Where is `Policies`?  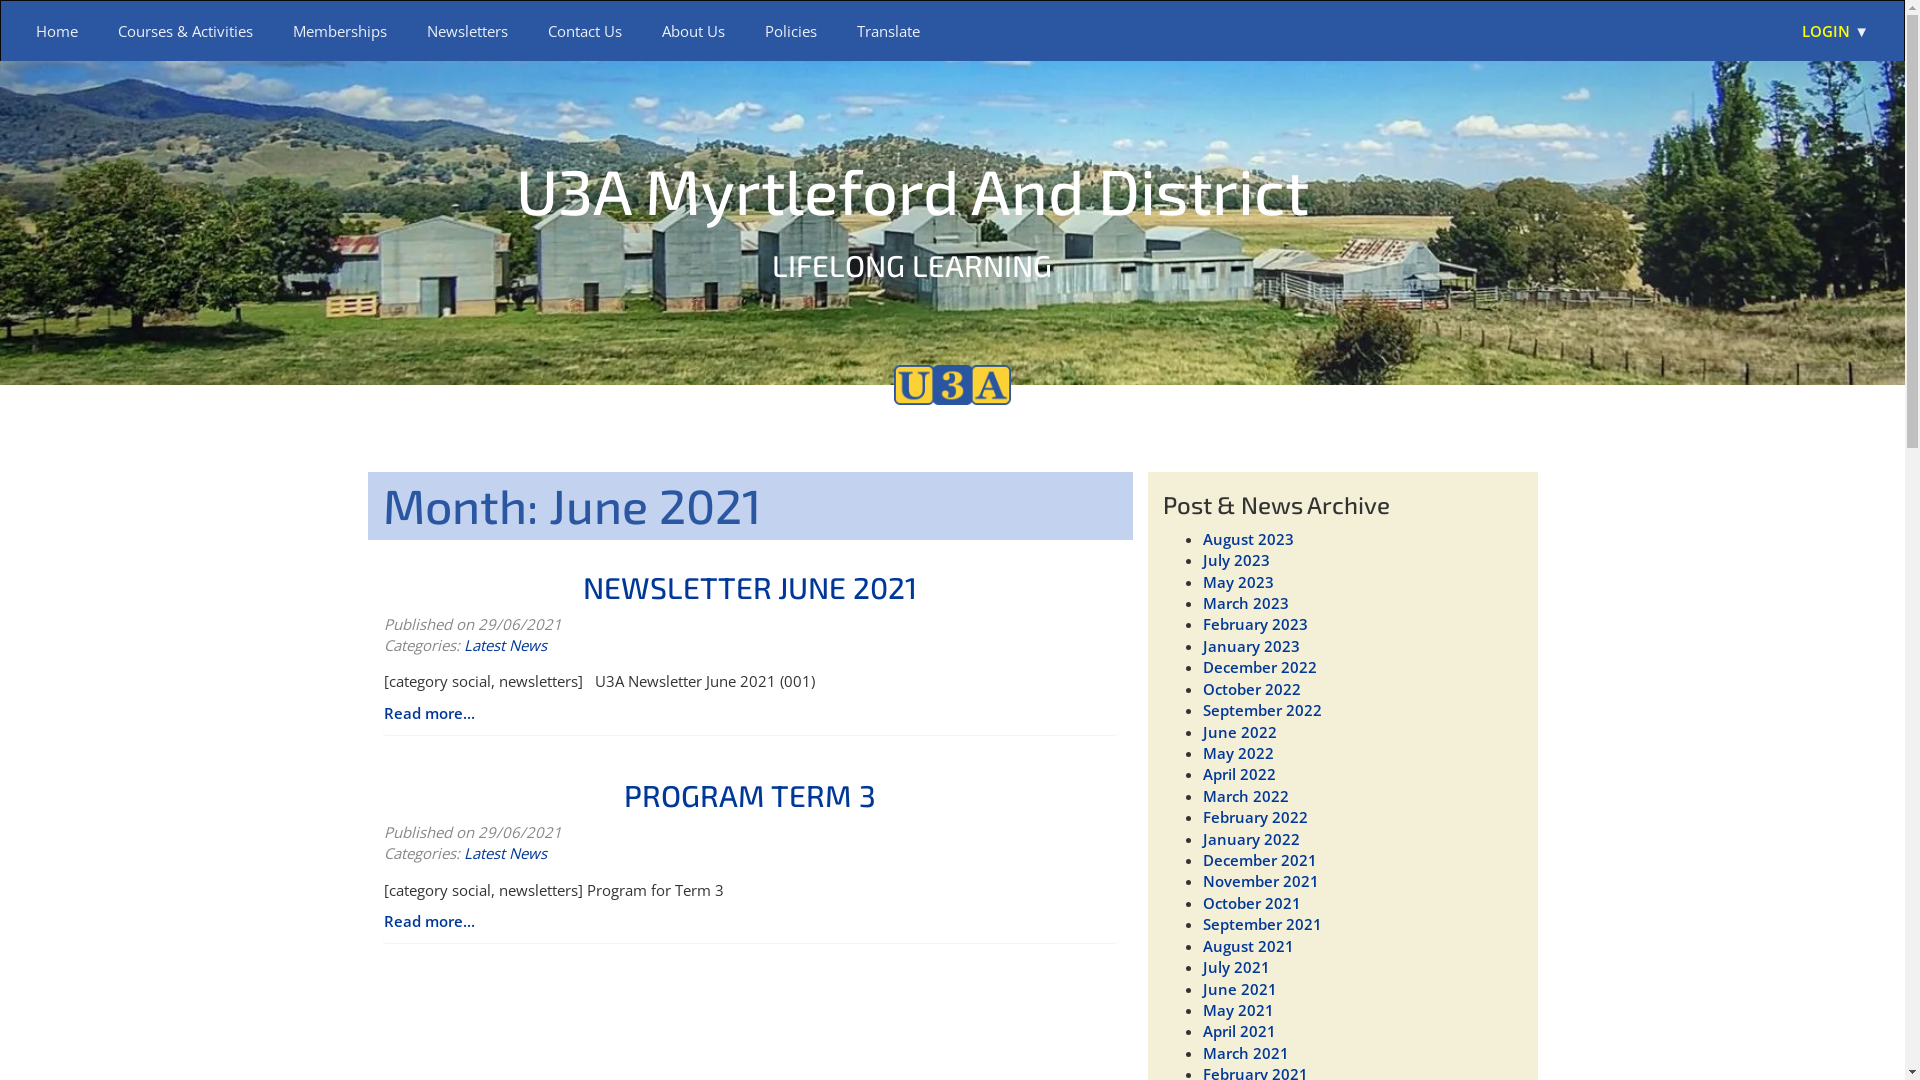 Policies is located at coordinates (791, 31).